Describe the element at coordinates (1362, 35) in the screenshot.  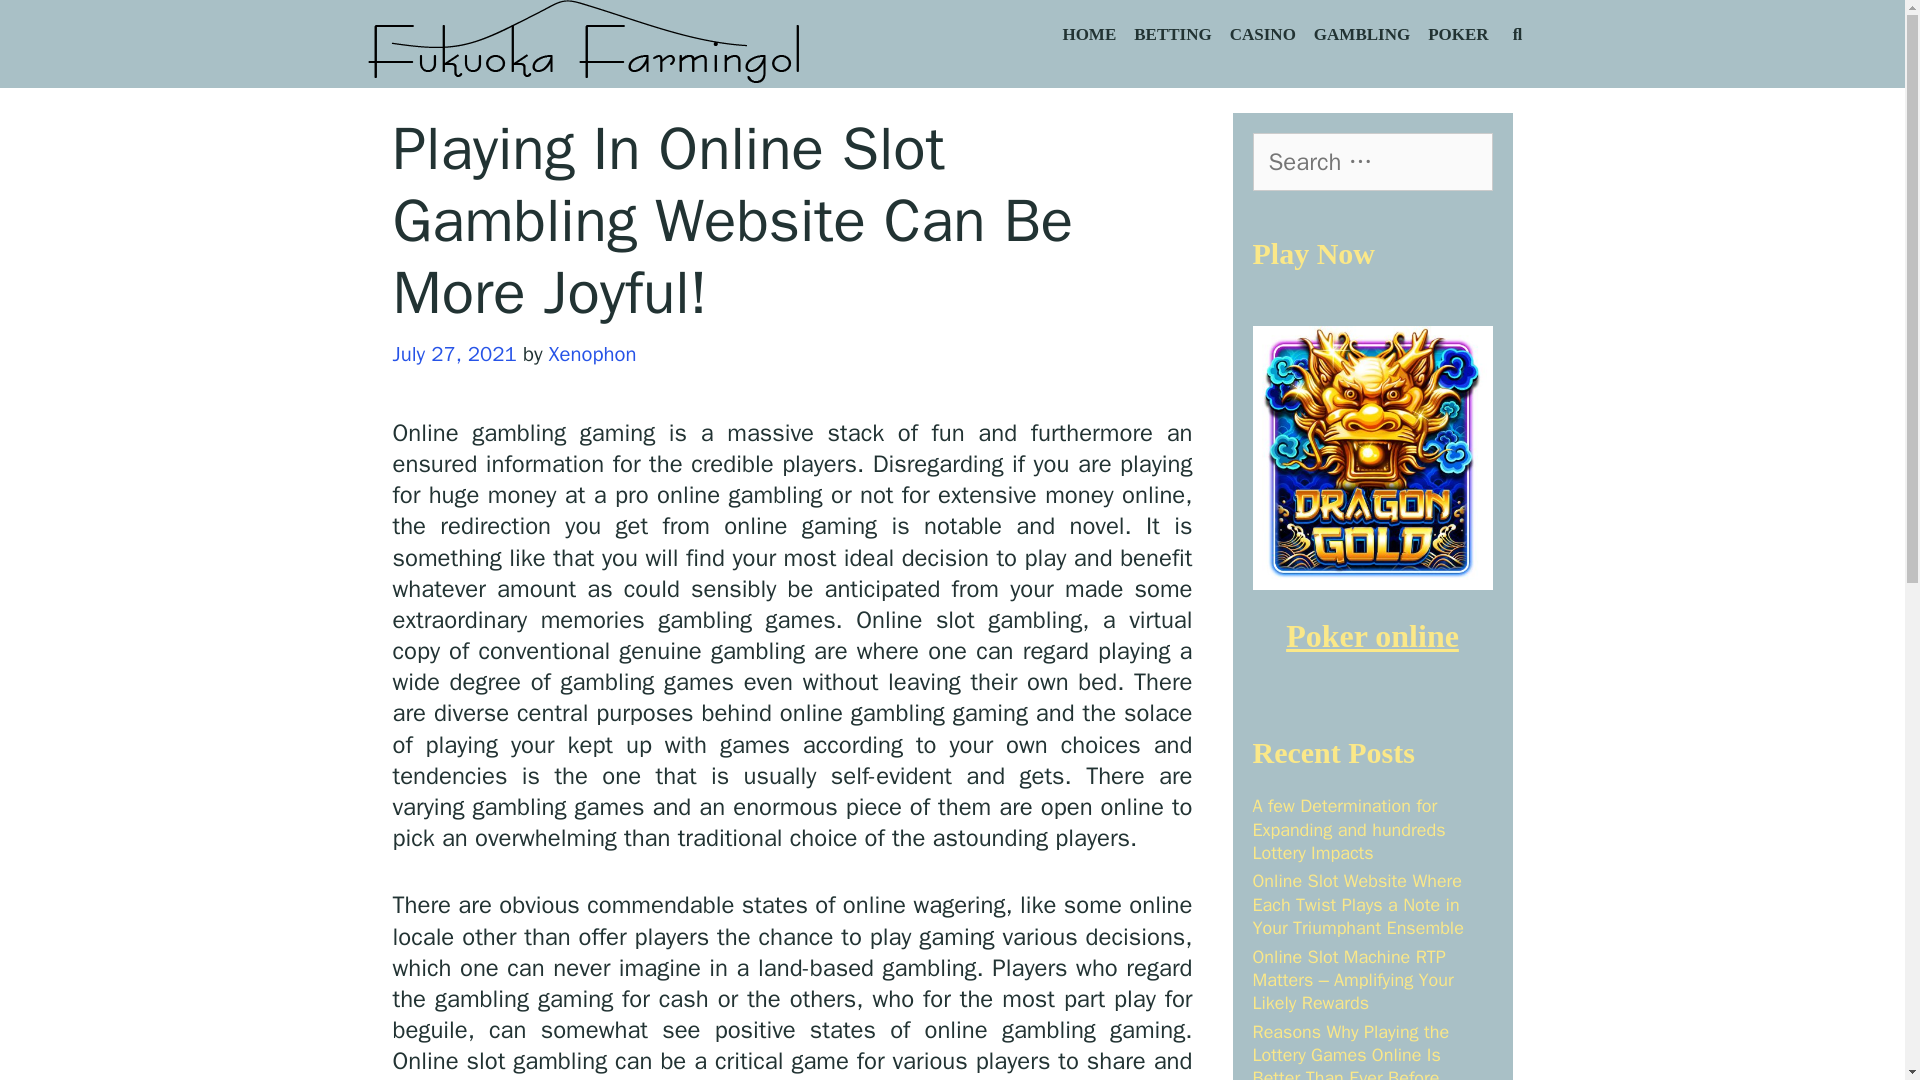
I see `GAMBLING` at that location.